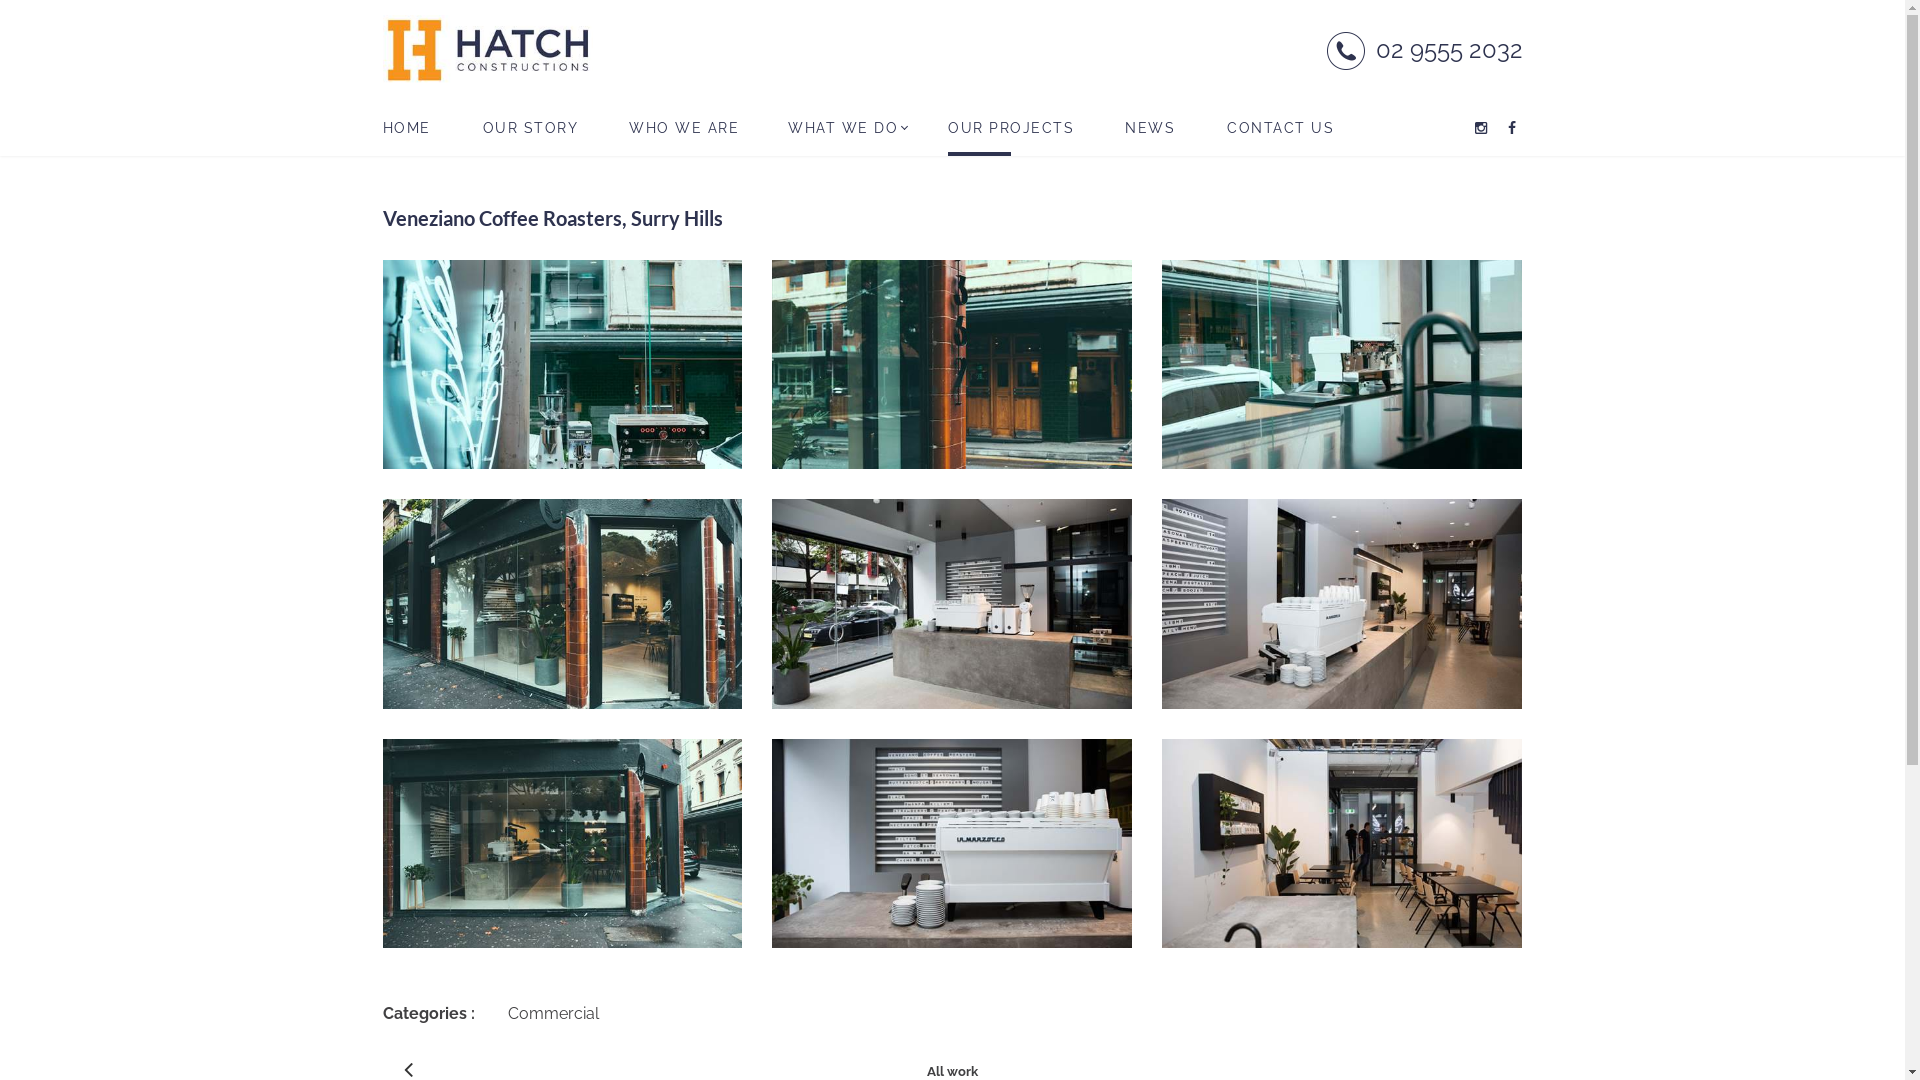 This screenshot has width=1920, height=1080. Describe the element at coordinates (1424, 50) in the screenshot. I see `02 9555 2032` at that location.